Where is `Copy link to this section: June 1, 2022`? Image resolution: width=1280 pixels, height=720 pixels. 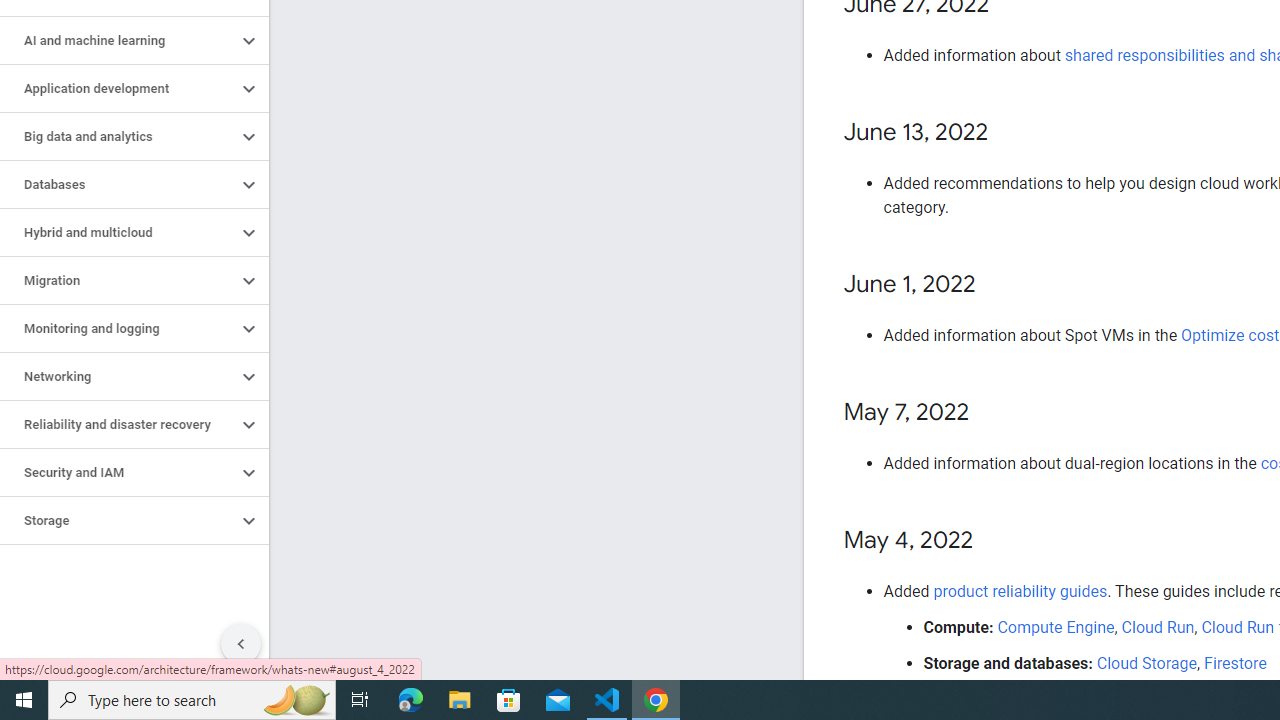
Copy link to this section: June 1, 2022 is located at coordinates (996, 285).